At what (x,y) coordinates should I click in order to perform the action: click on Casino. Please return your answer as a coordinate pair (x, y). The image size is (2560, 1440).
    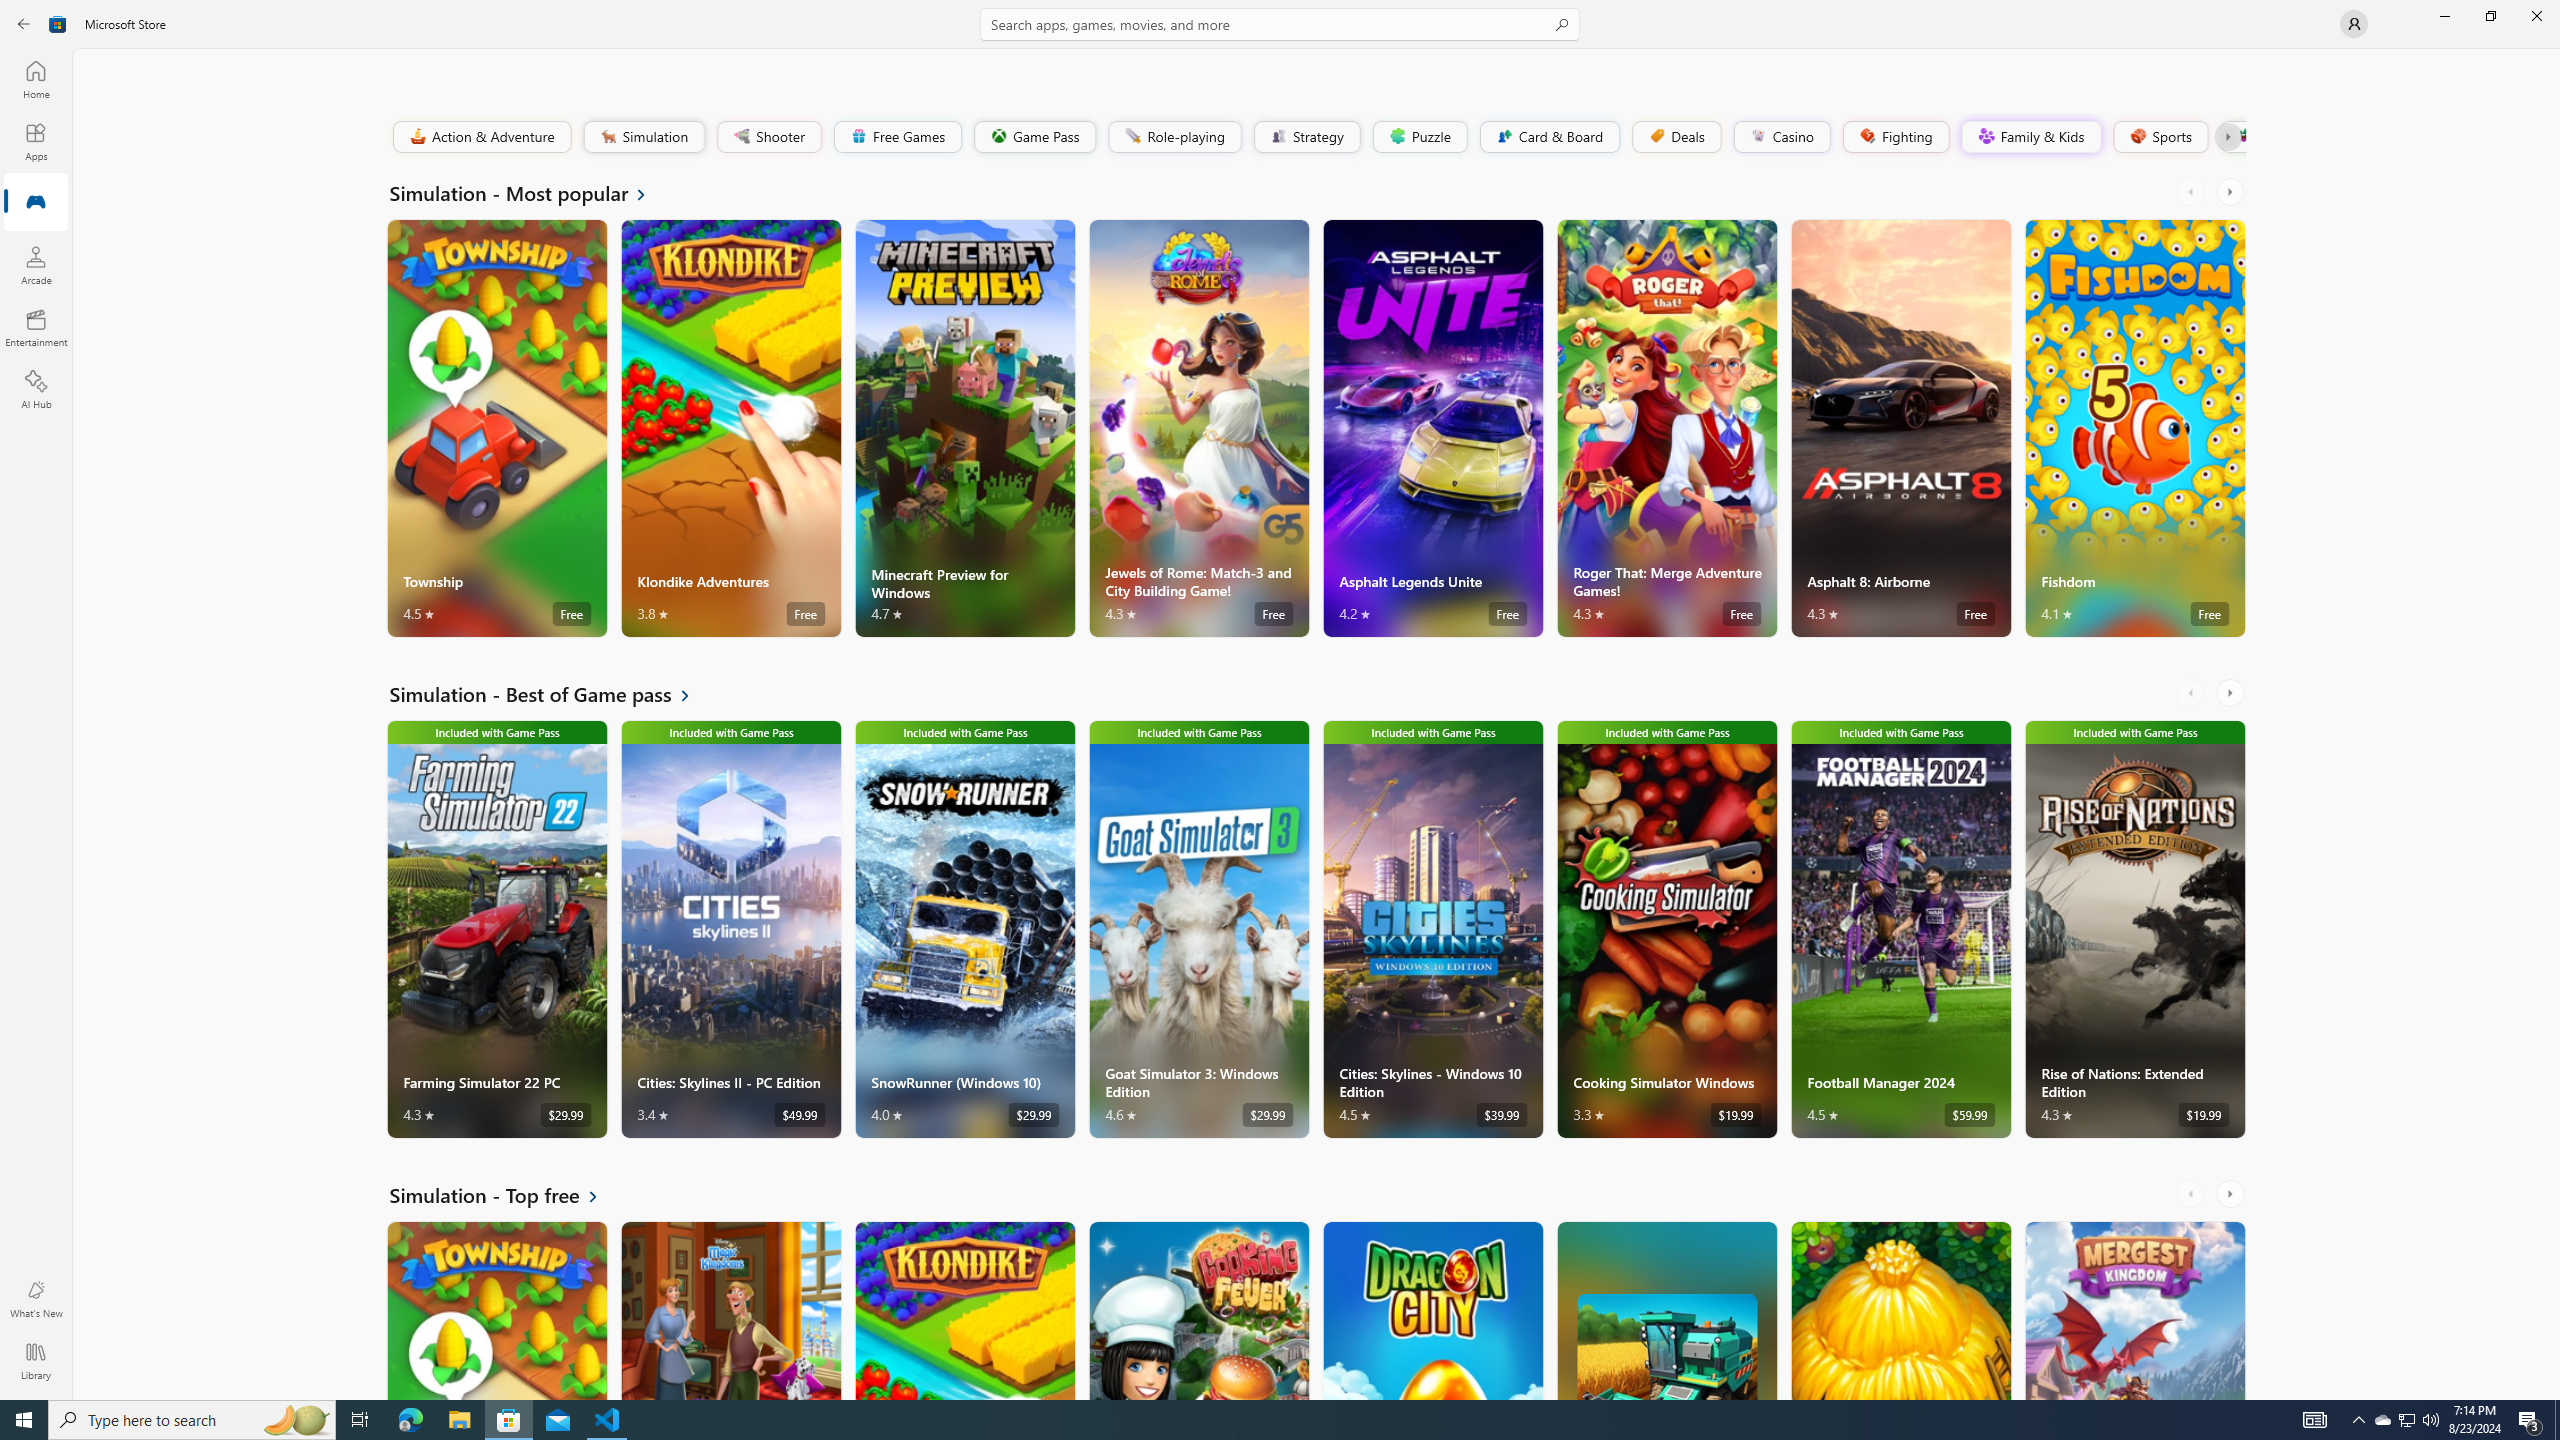
    Looking at the image, I should click on (1782, 136).